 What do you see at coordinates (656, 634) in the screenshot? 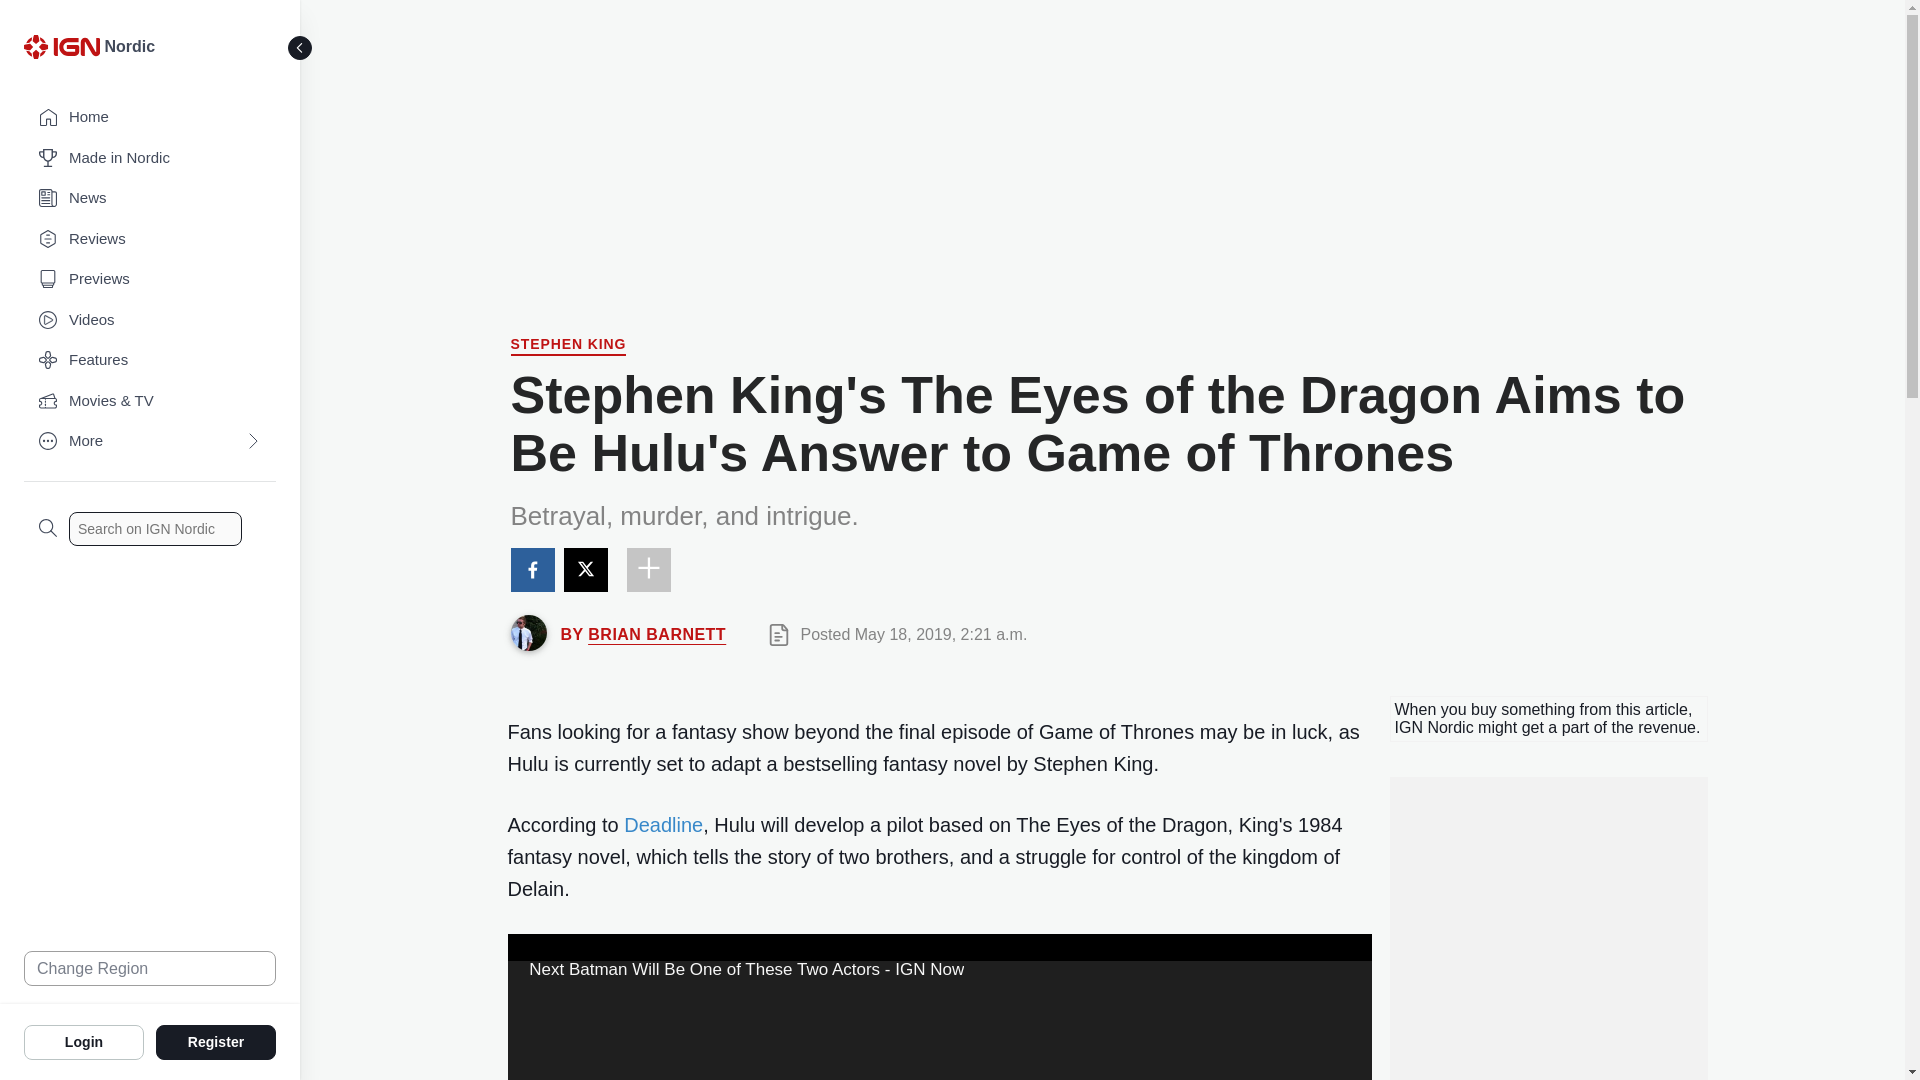
I see `BRIAN BARNETT` at bounding box center [656, 634].